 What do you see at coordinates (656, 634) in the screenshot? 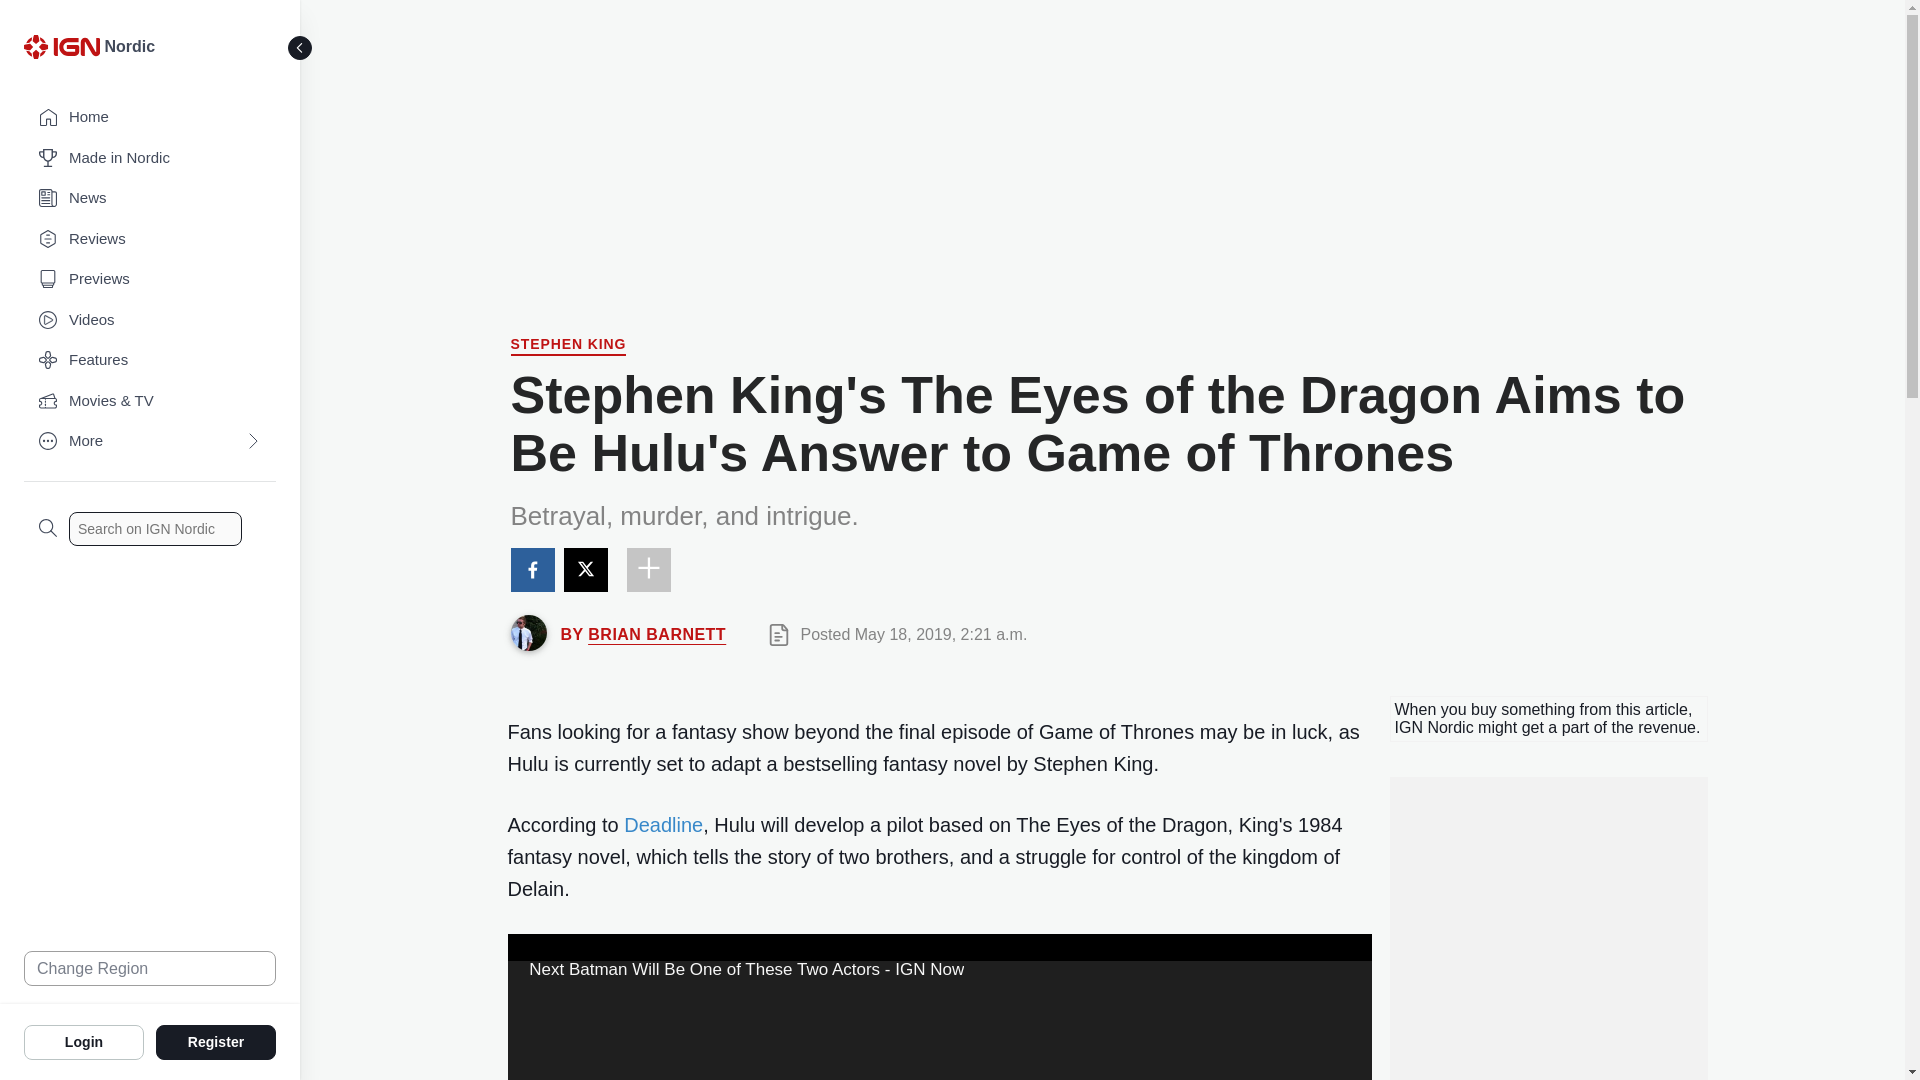
I see `BRIAN BARNETT` at bounding box center [656, 634].